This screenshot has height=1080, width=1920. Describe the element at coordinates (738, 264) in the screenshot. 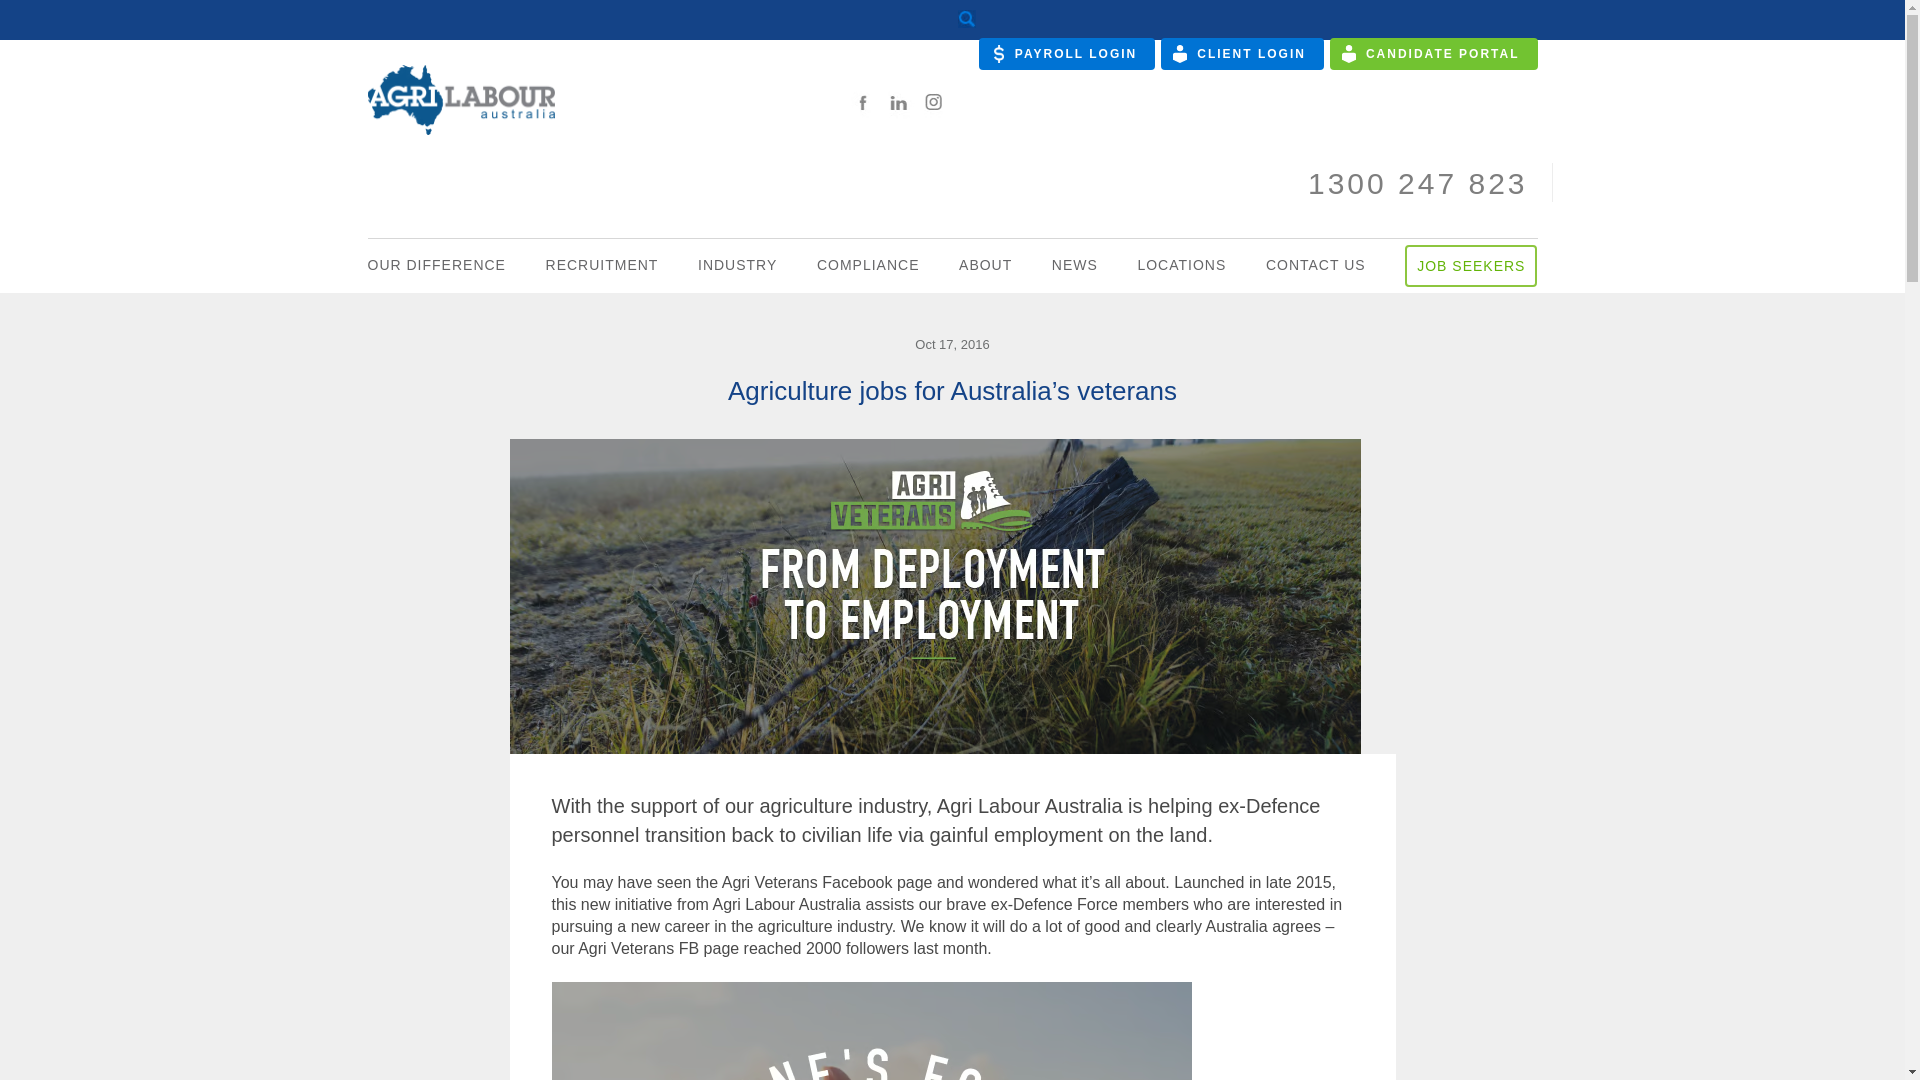

I see `INDUSTRY` at that location.